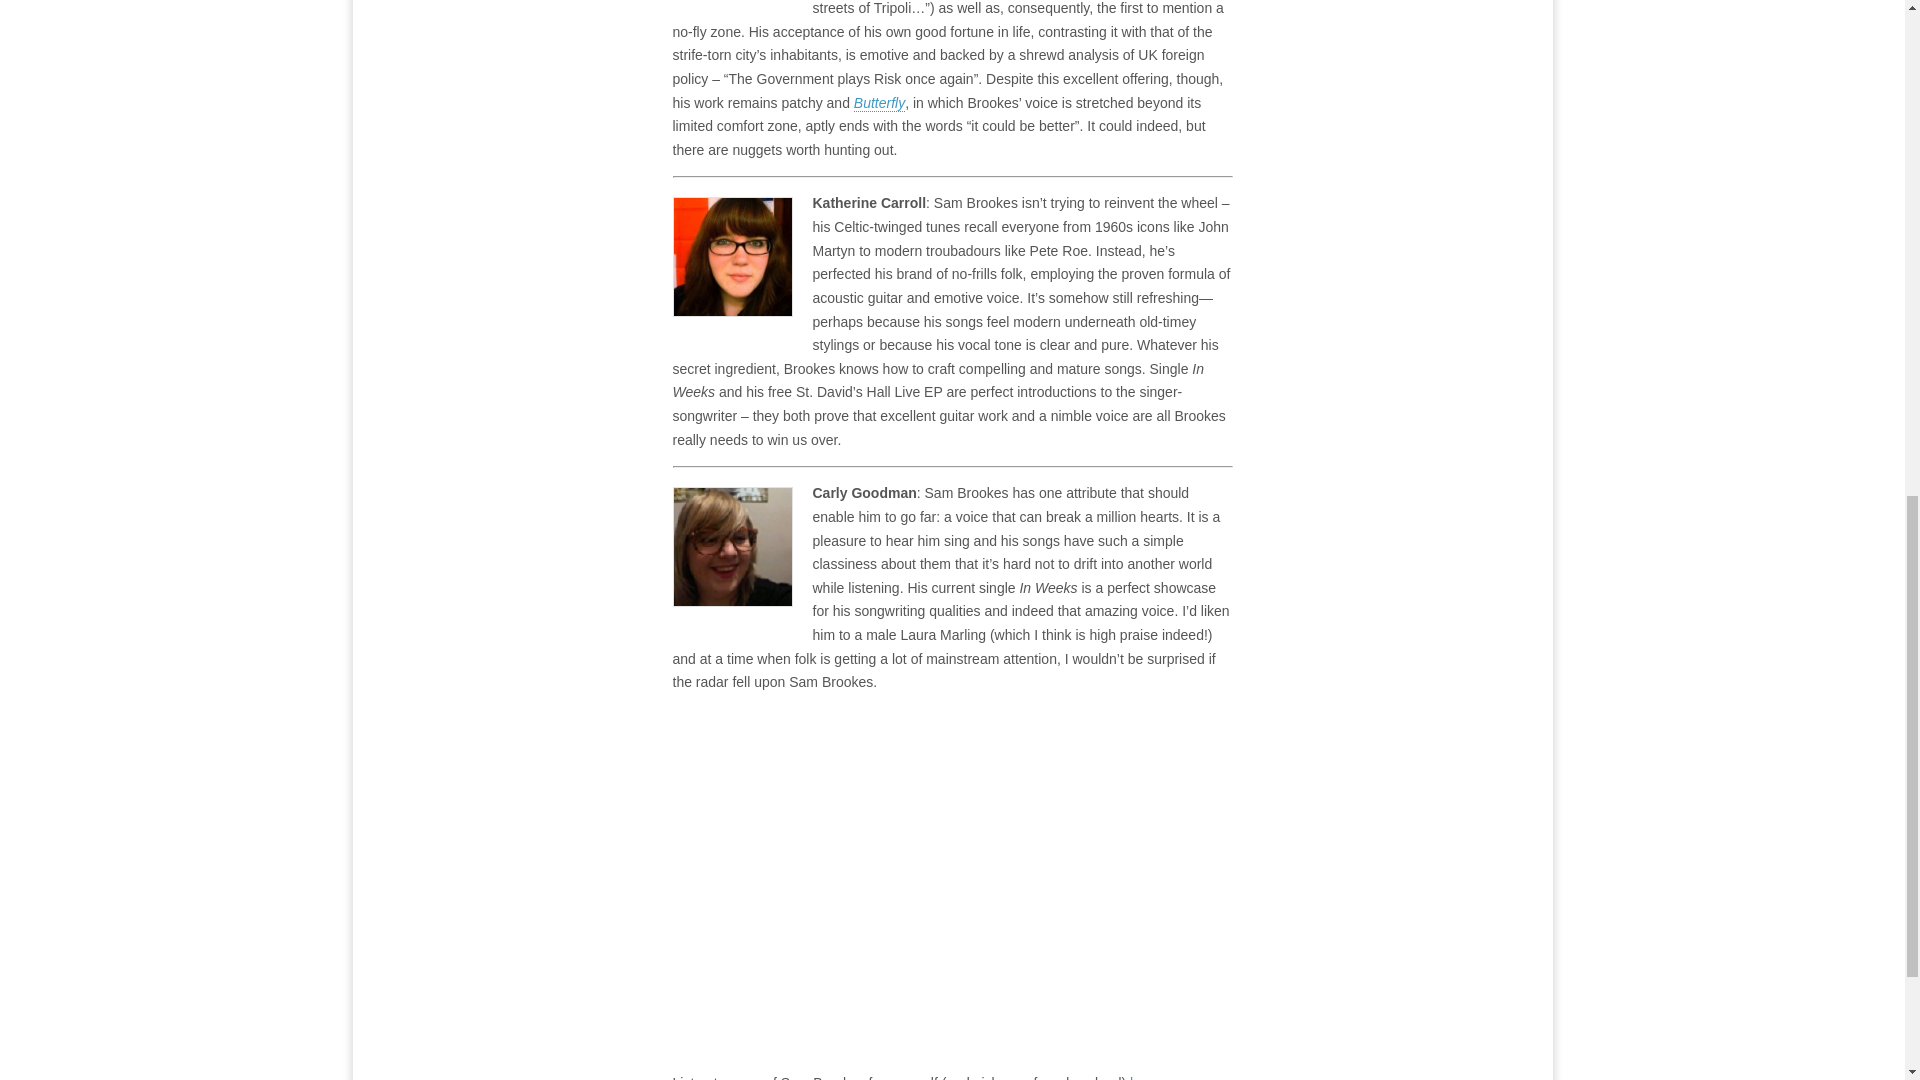  Describe the element at coordinates (879, 104) in the screenshot. I see `Butterfly` at that location.